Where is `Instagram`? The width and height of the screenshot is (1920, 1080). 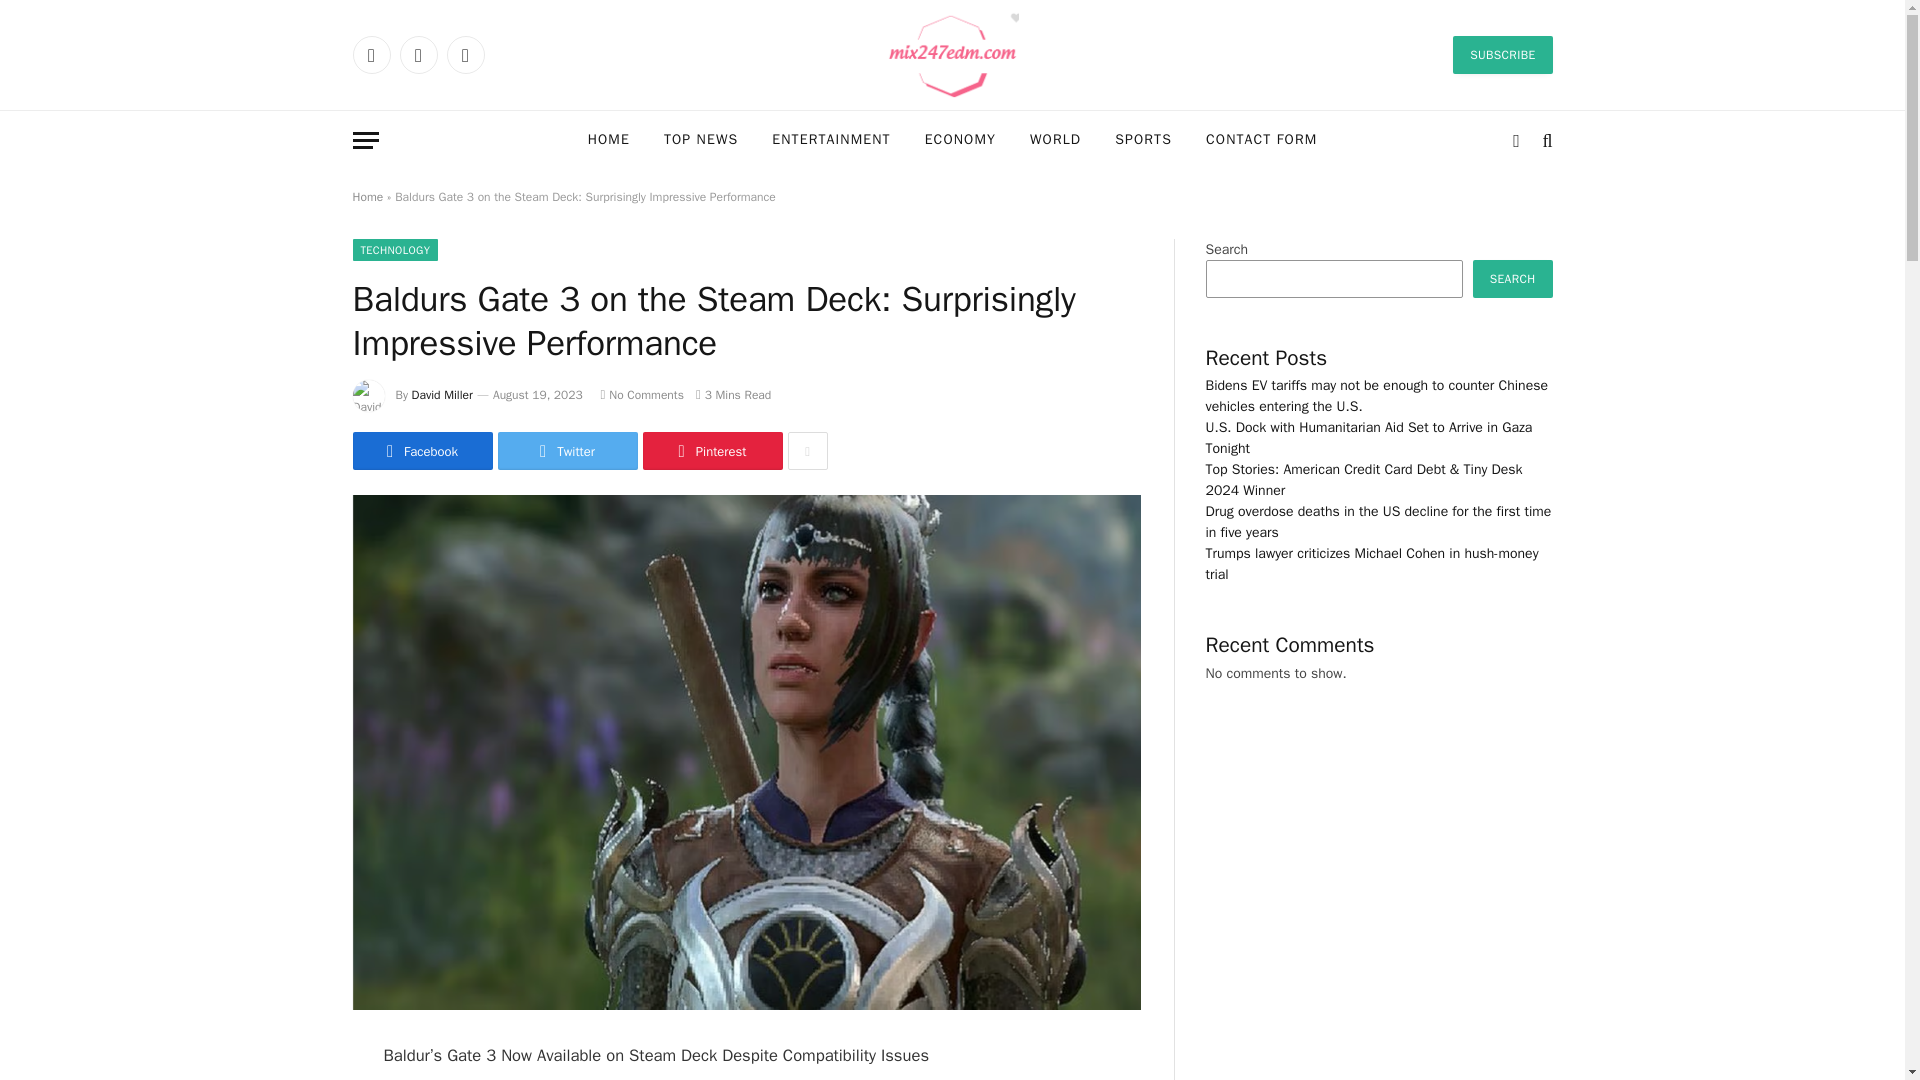 Instagram is located at coordinates (464, 54).